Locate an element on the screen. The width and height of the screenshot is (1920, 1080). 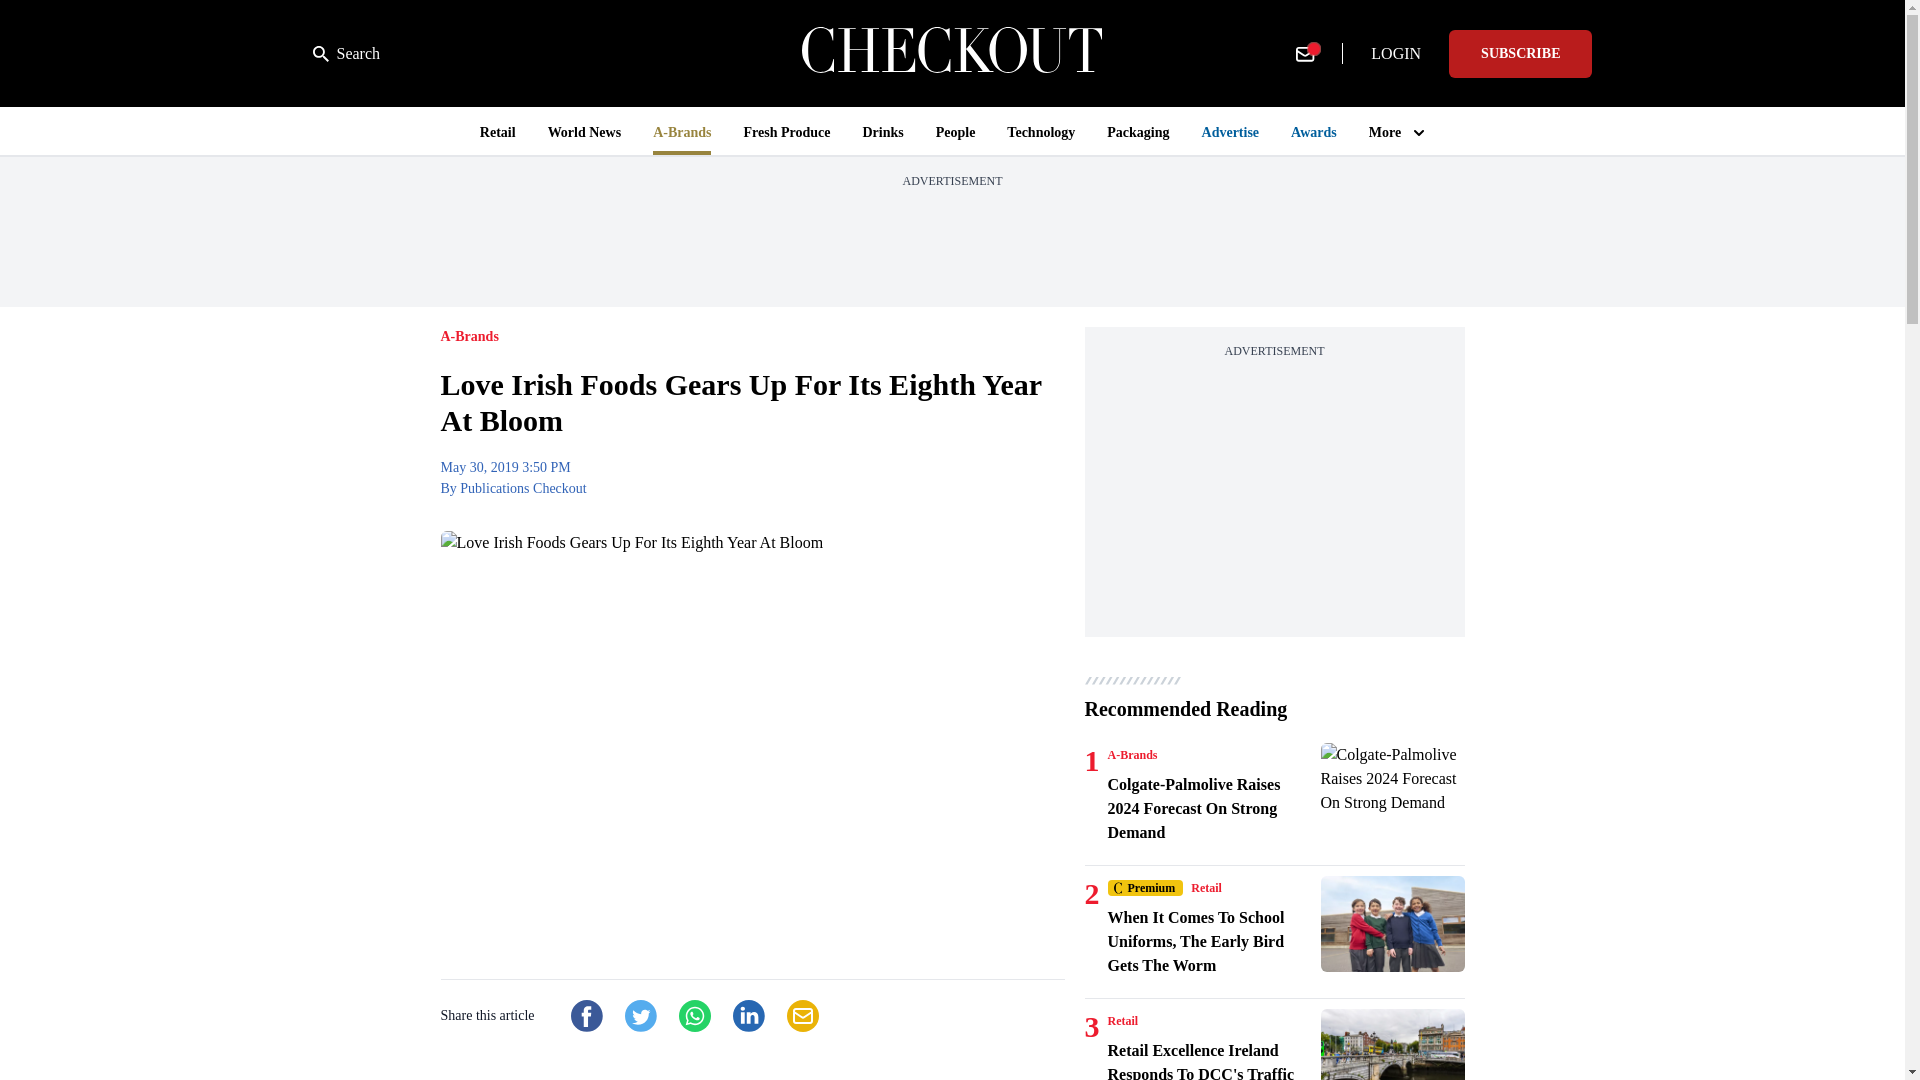
Colgate-Palmolive Raises 2024 Forecast On Strong Demand is located at coordinates (1210, 808).